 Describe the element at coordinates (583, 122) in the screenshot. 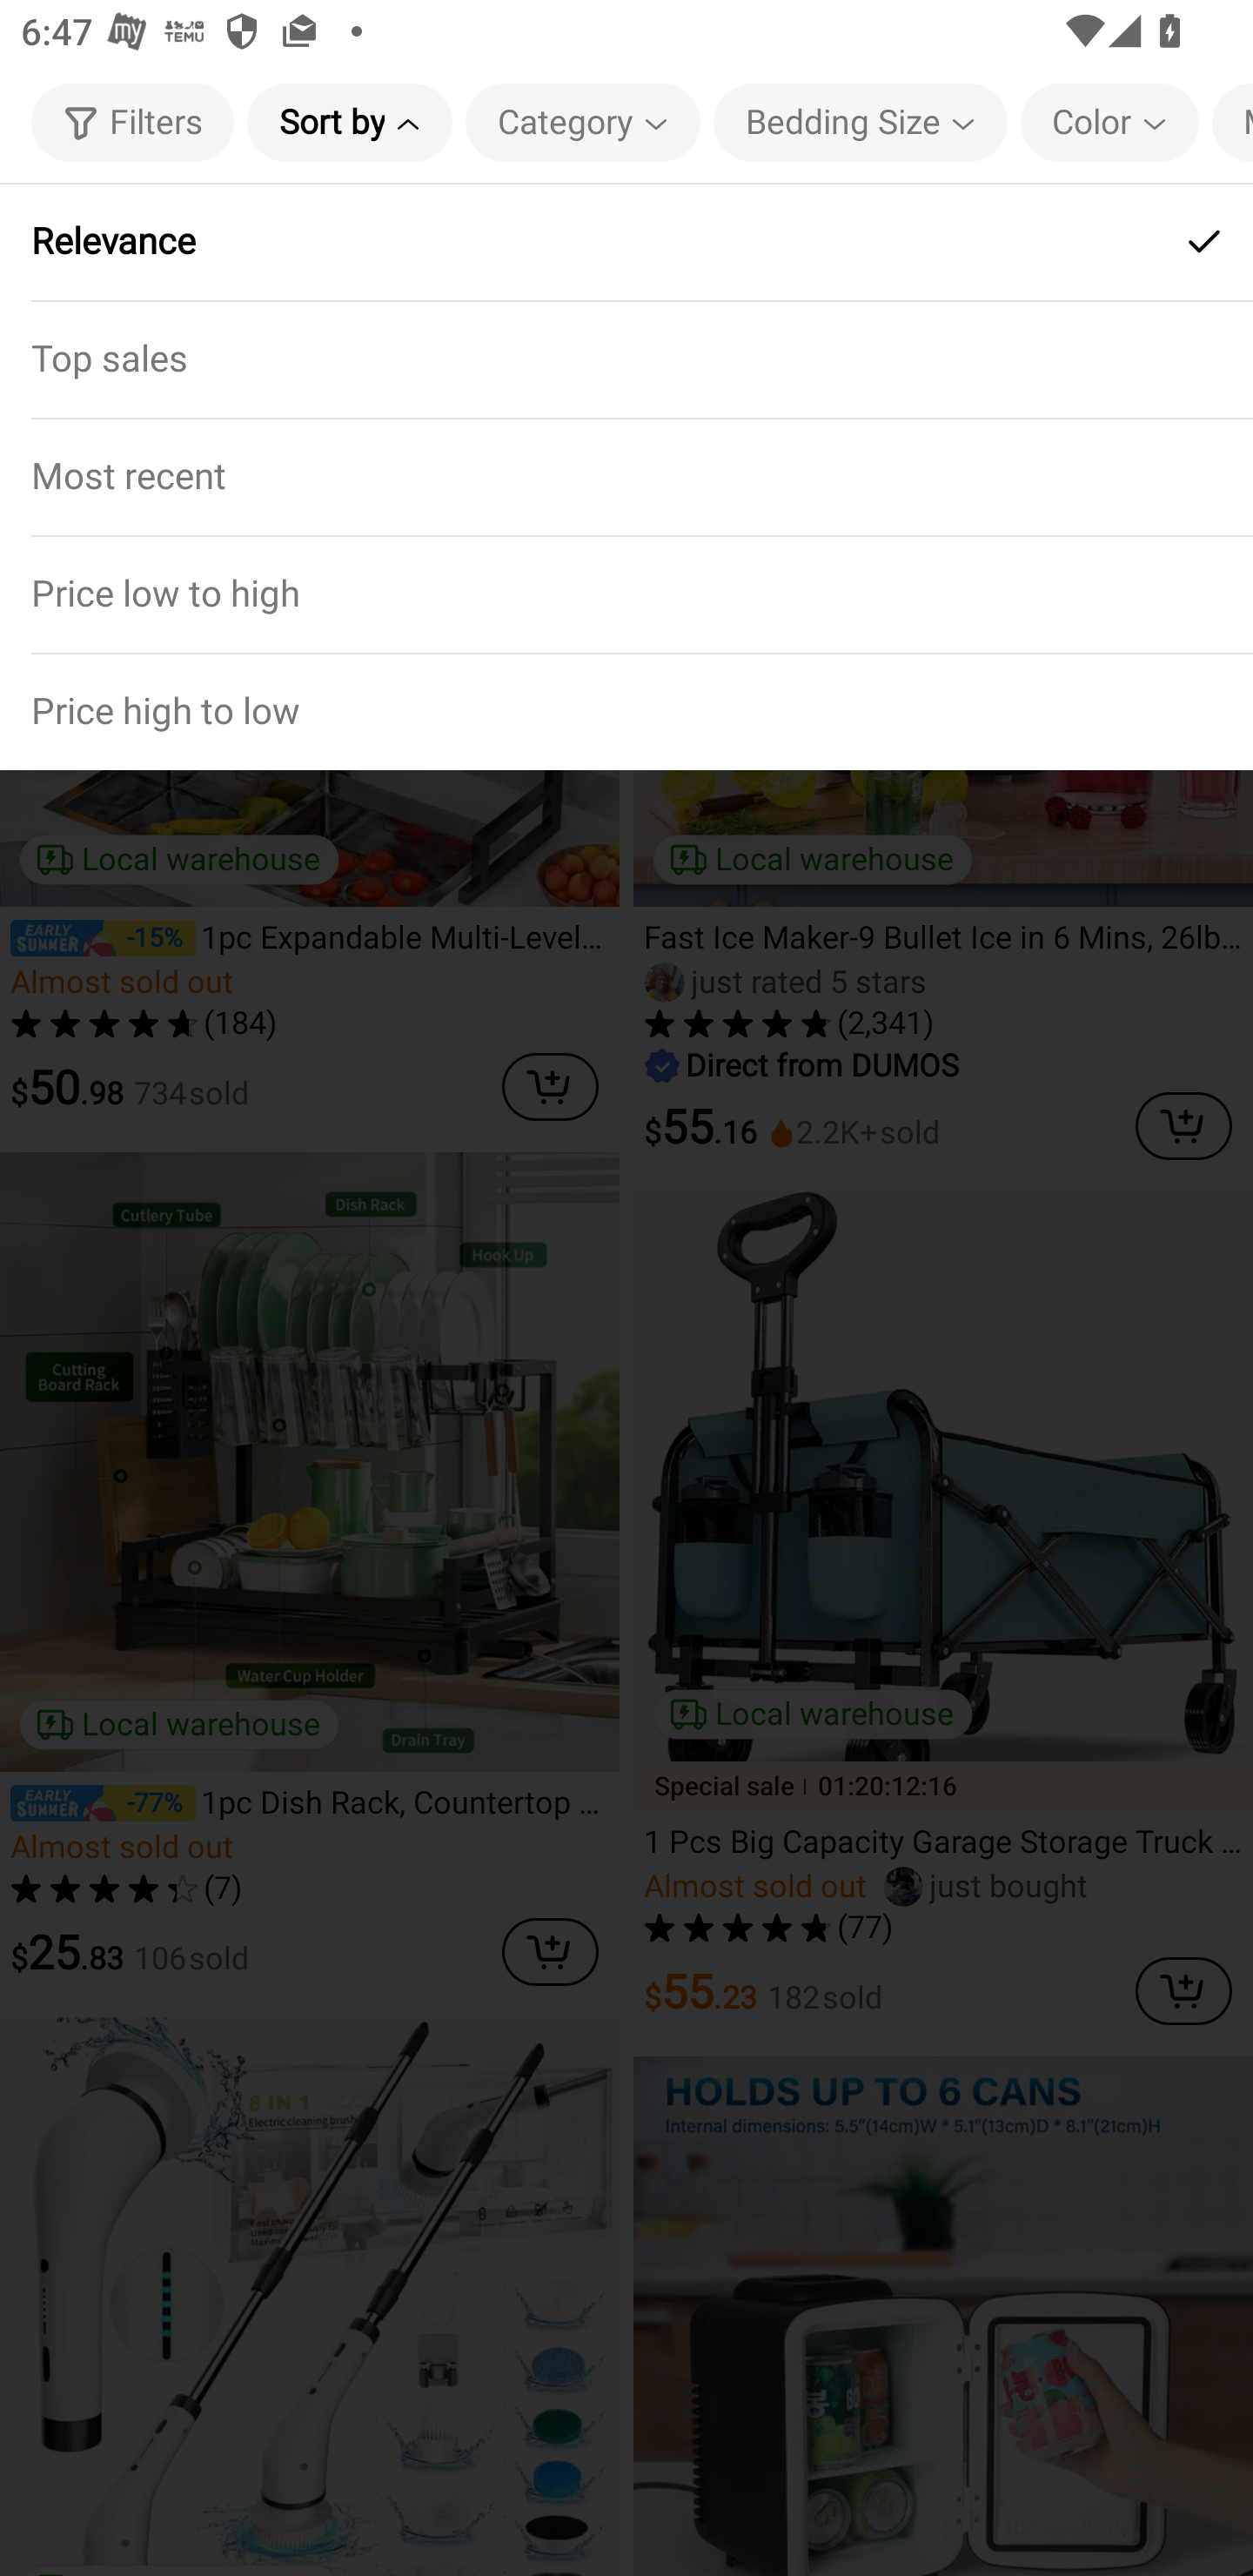

I see `Category` at that location.